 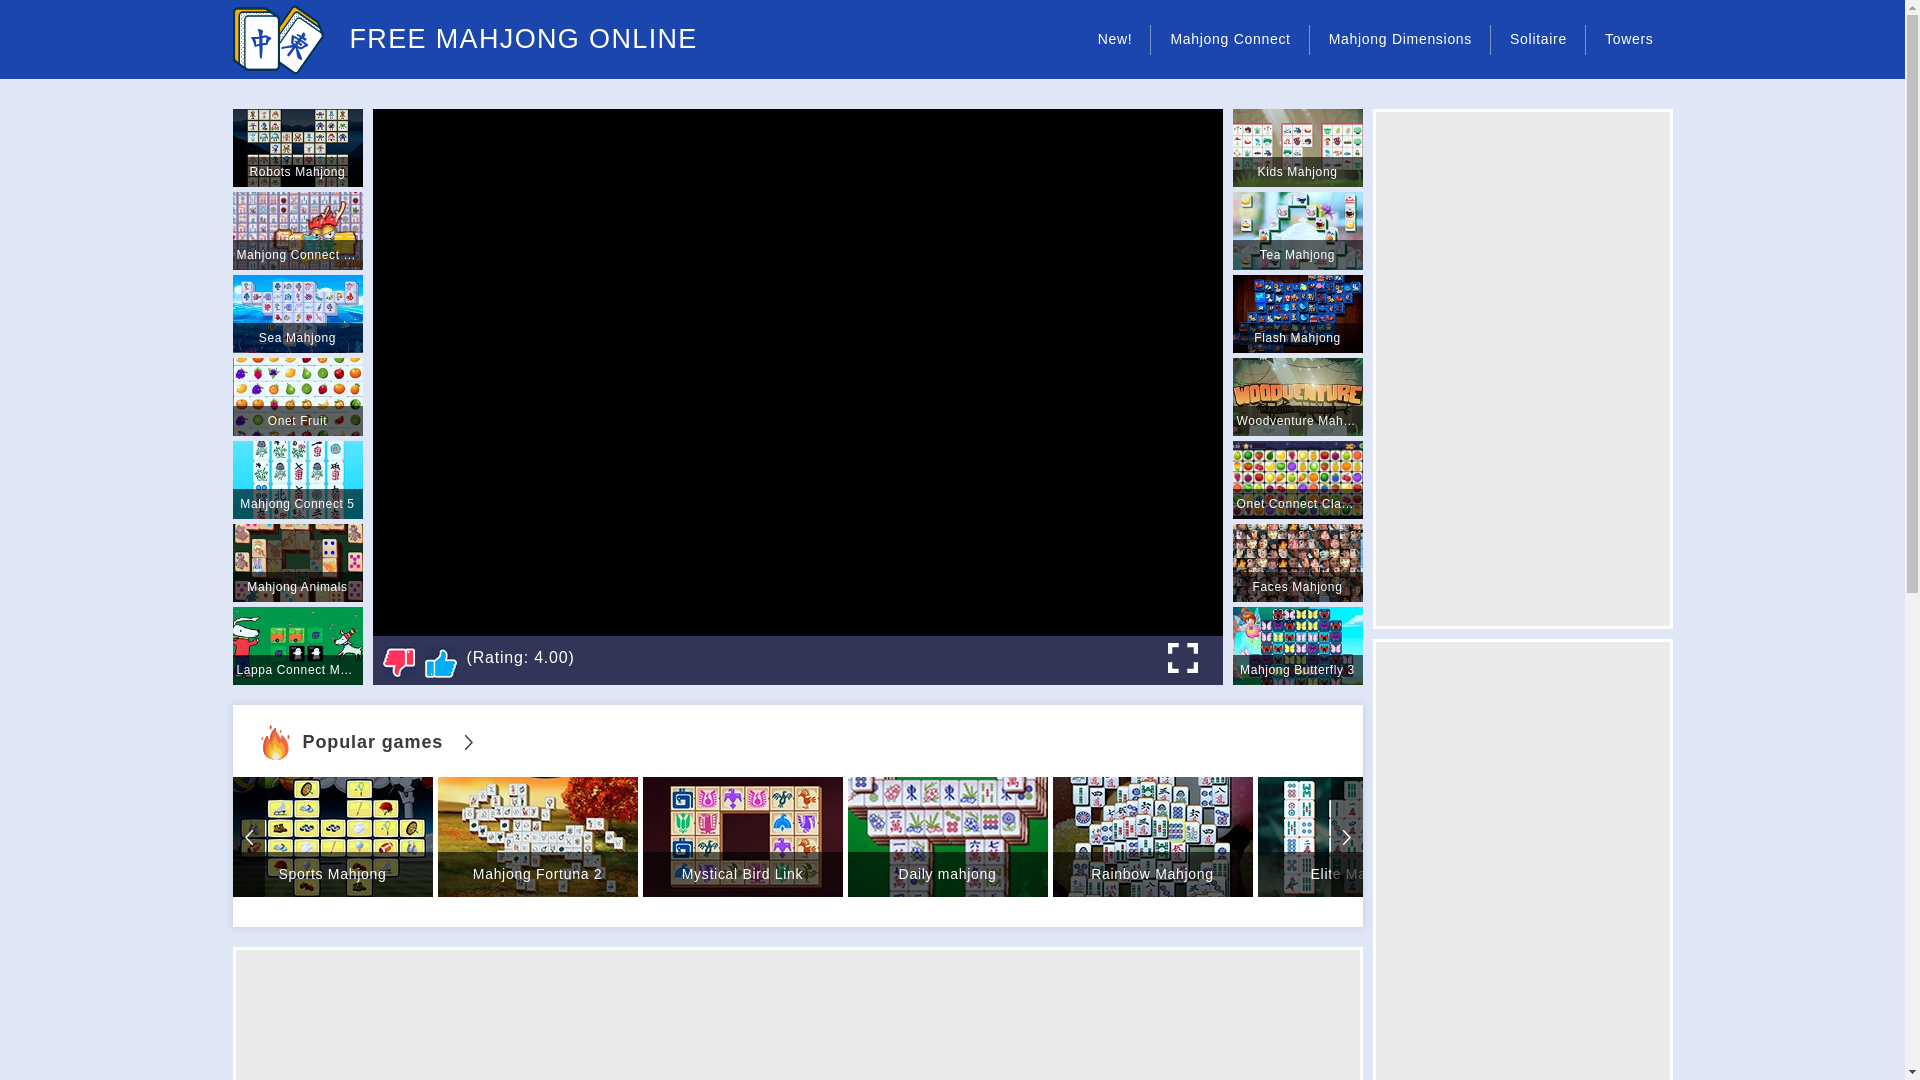 I want to click on Kids Mahjong, so click(x=1296, y=148).